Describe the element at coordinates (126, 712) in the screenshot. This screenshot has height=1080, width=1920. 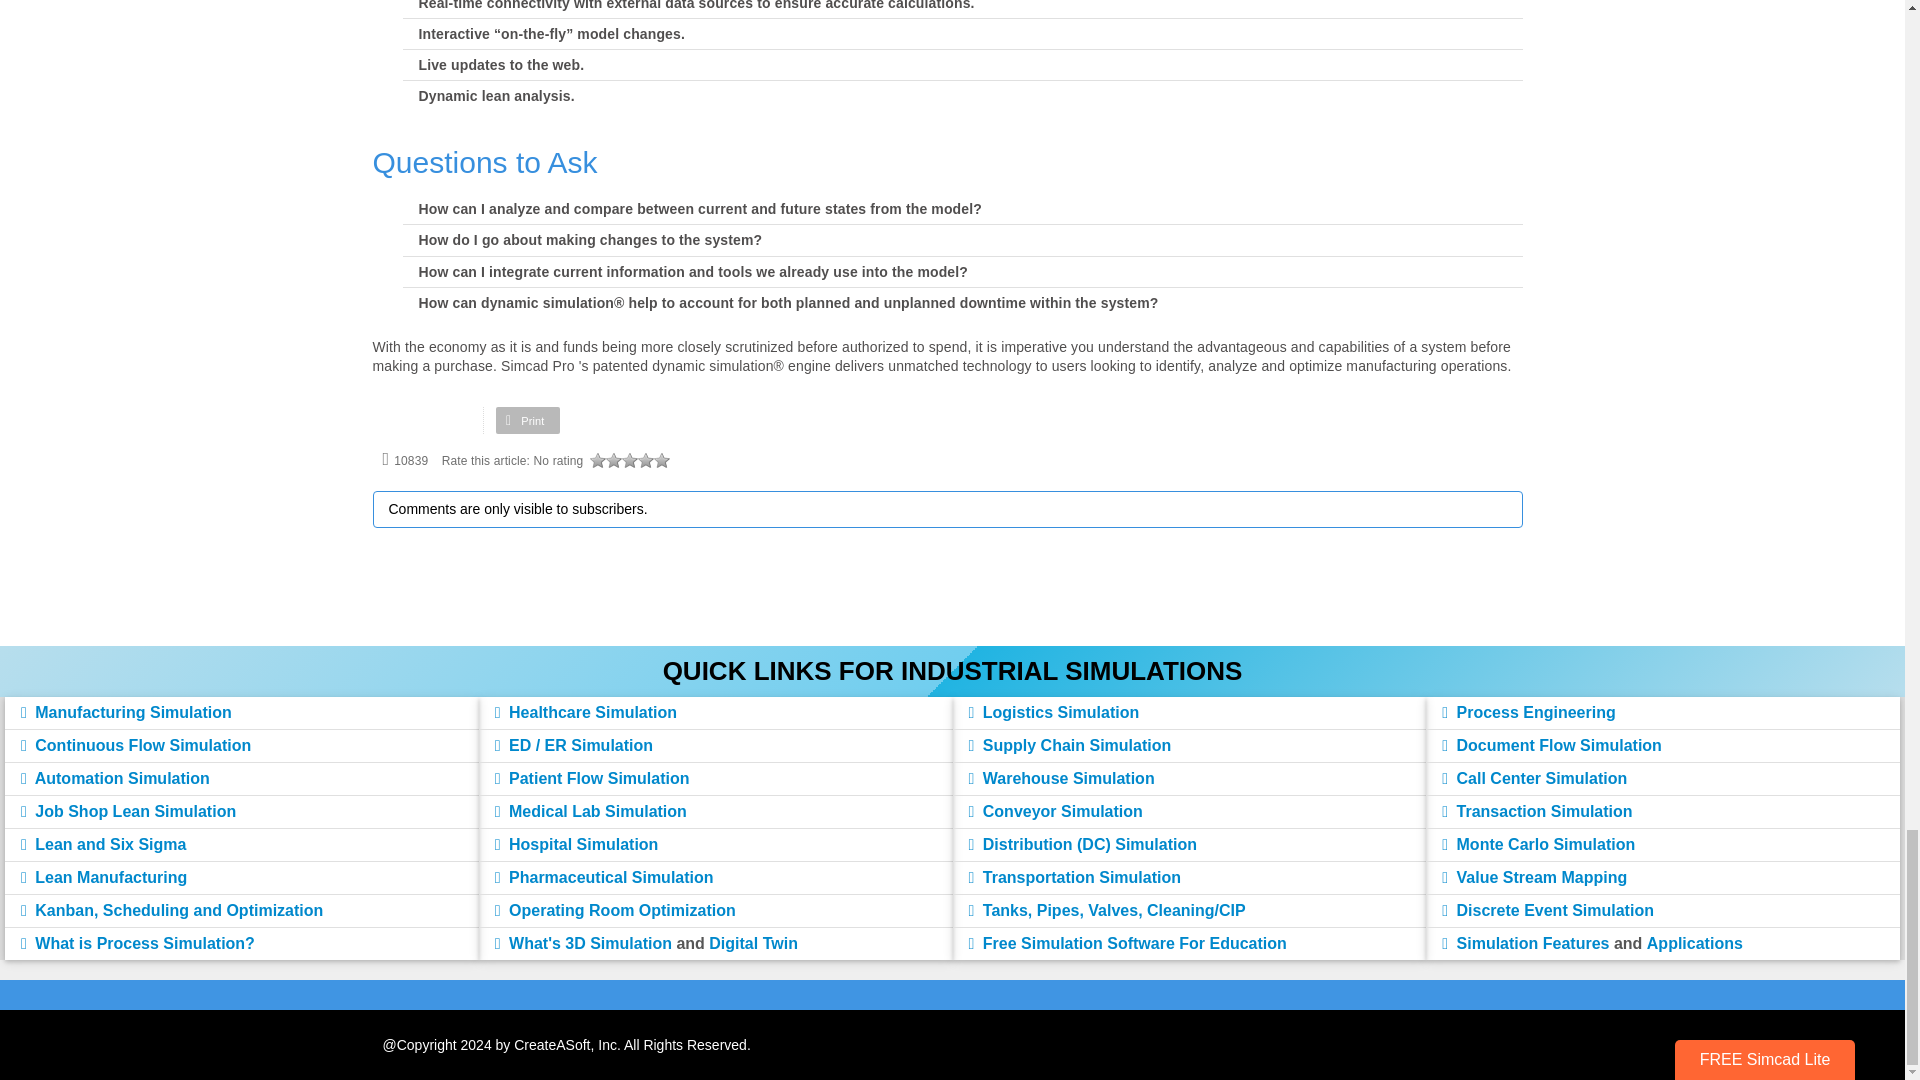
I see `  Manufacturing Simulation` at that location.